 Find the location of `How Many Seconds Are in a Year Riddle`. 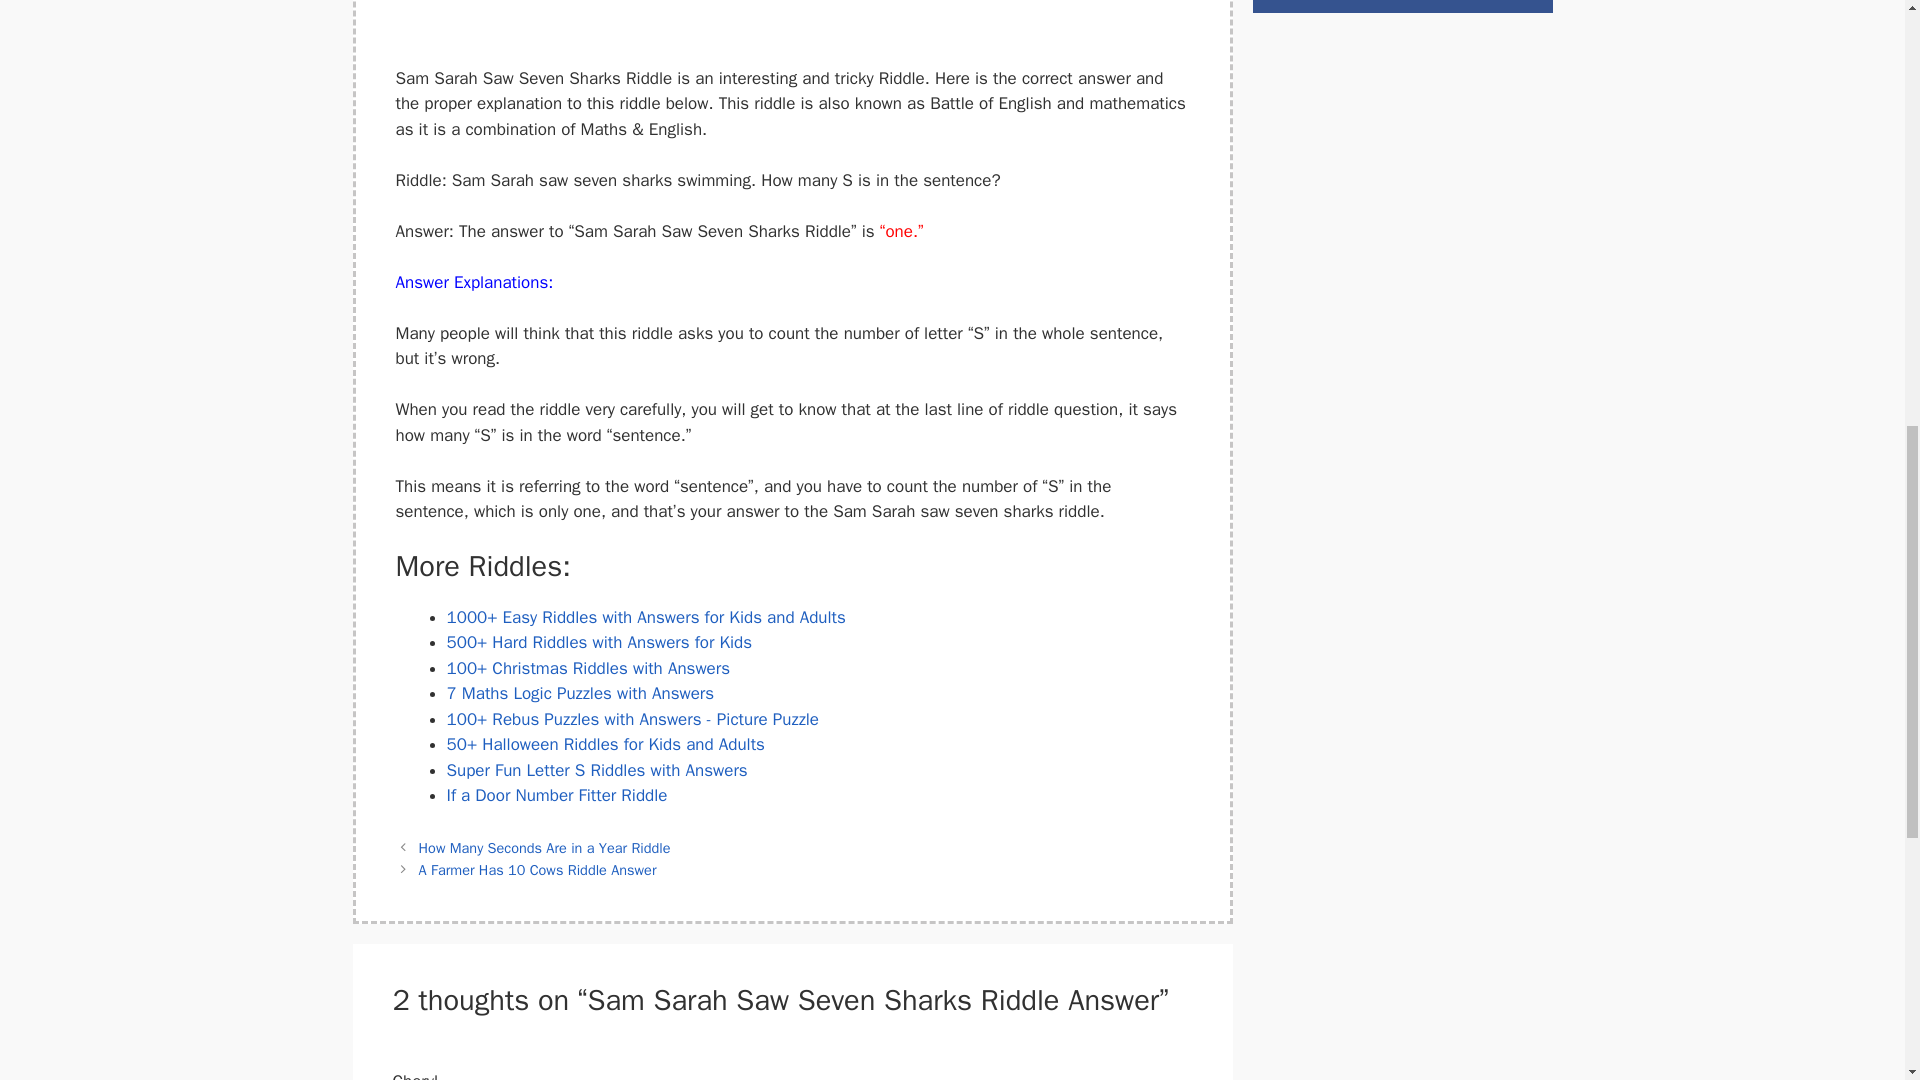

How Many Seconds Are in a Year Riddle is located at coordinates (544, 848).